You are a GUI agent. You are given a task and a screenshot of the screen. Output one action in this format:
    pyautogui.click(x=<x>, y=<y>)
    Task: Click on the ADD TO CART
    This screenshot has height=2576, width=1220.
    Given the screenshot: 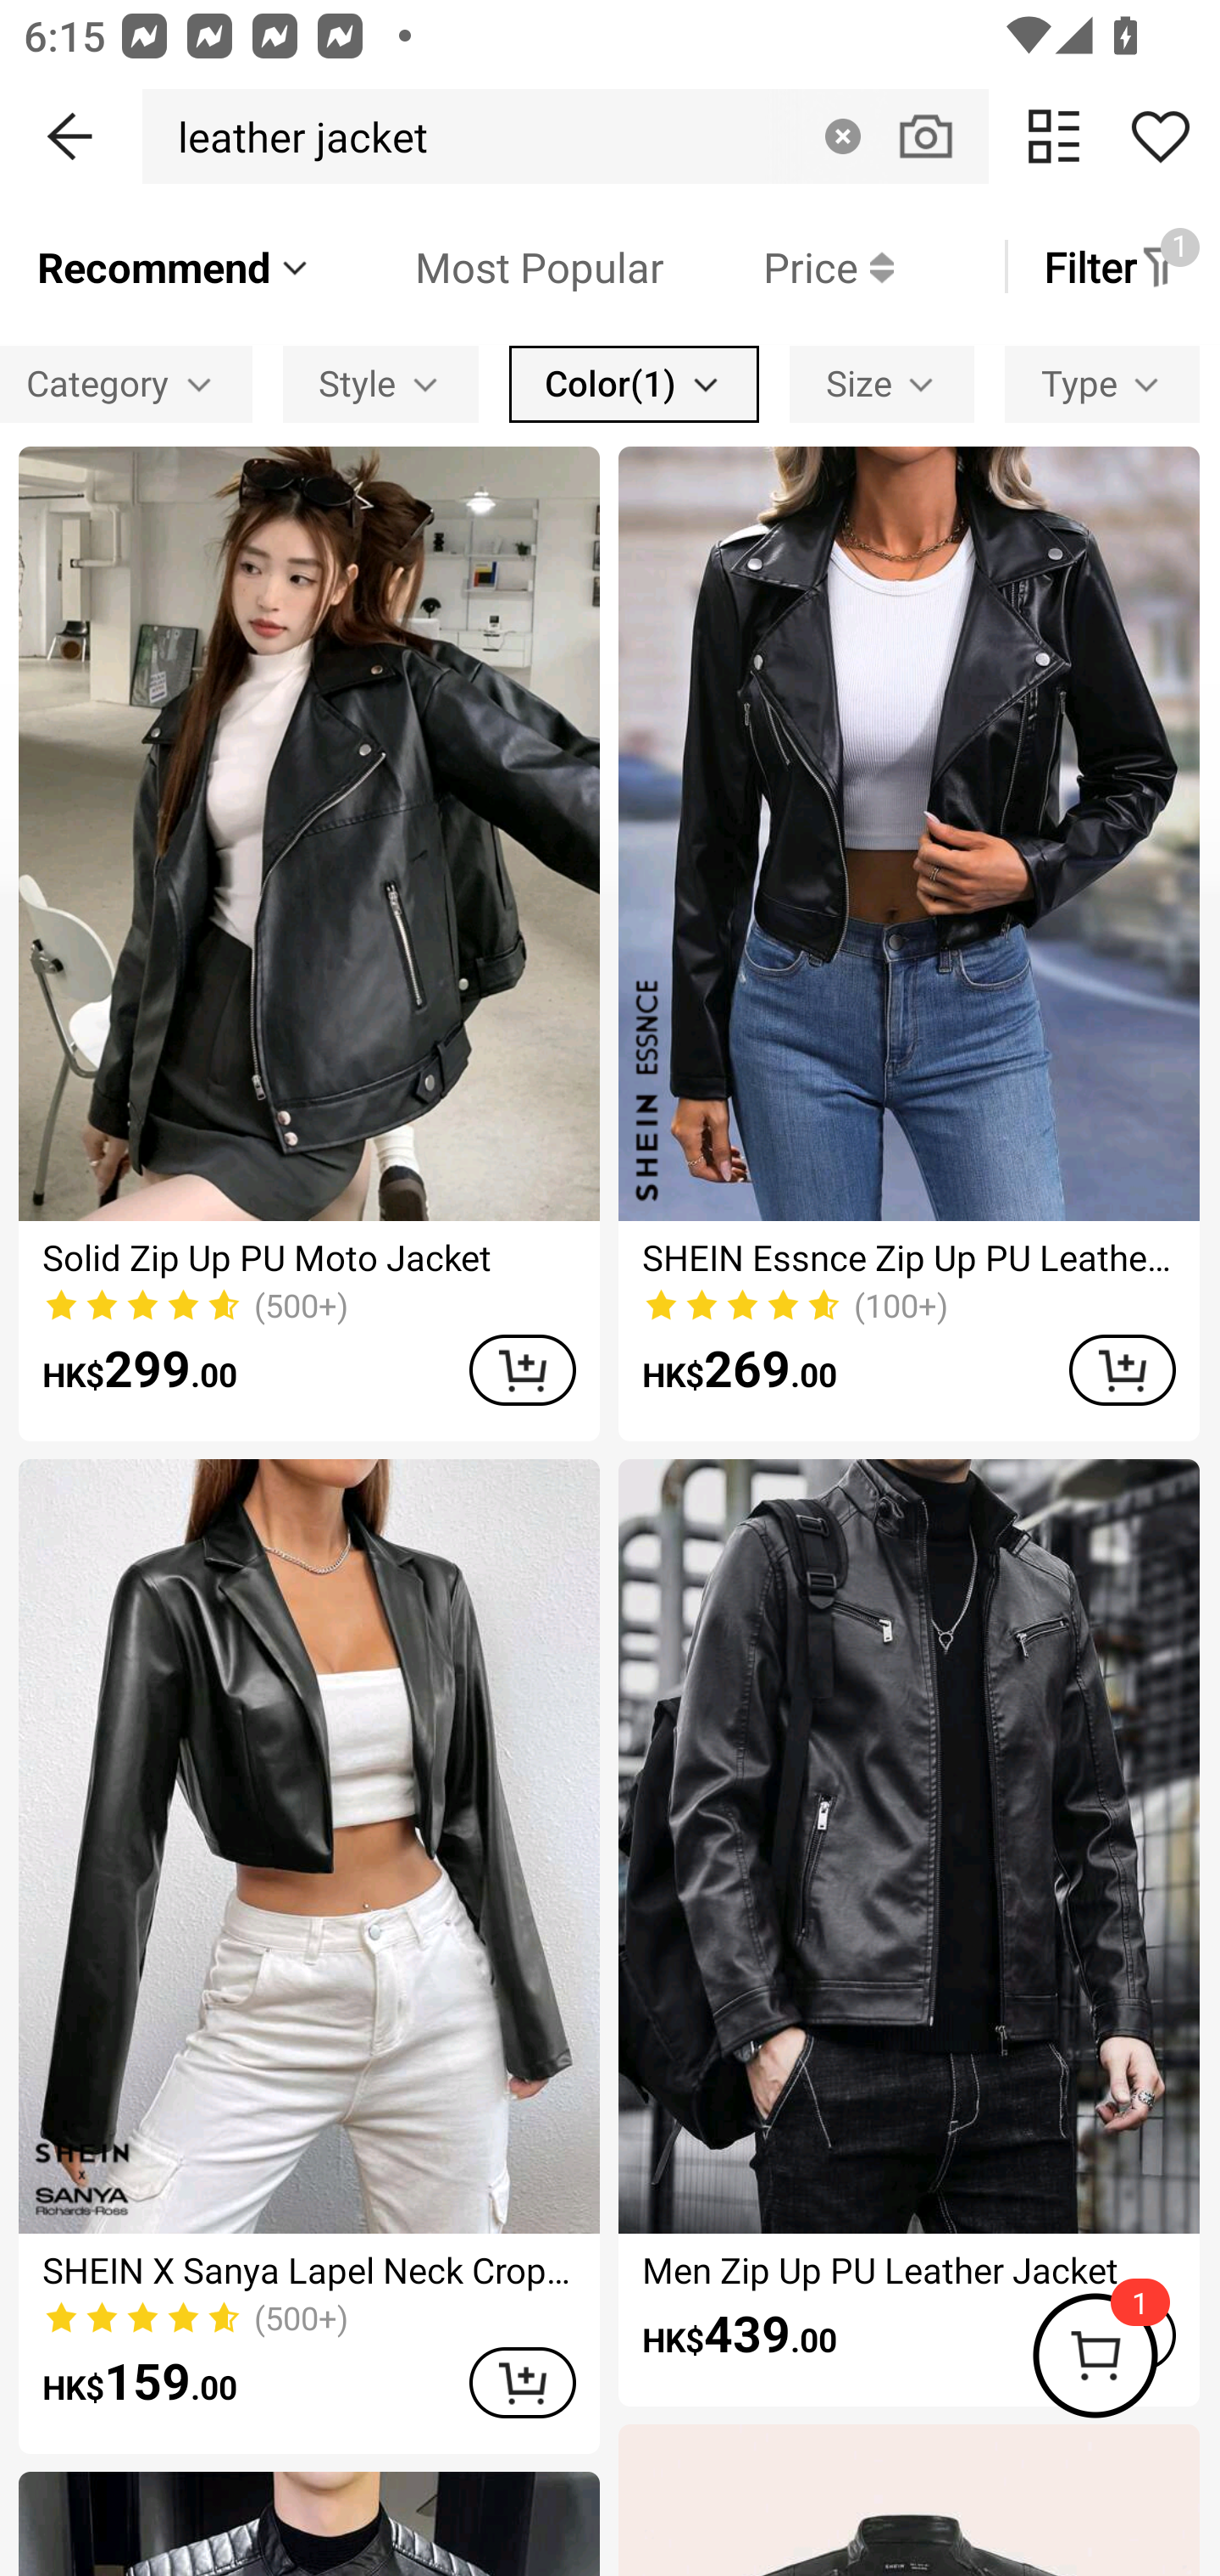 What is the action you would take?
    pyautogui.click(x=522, y=1369)
    